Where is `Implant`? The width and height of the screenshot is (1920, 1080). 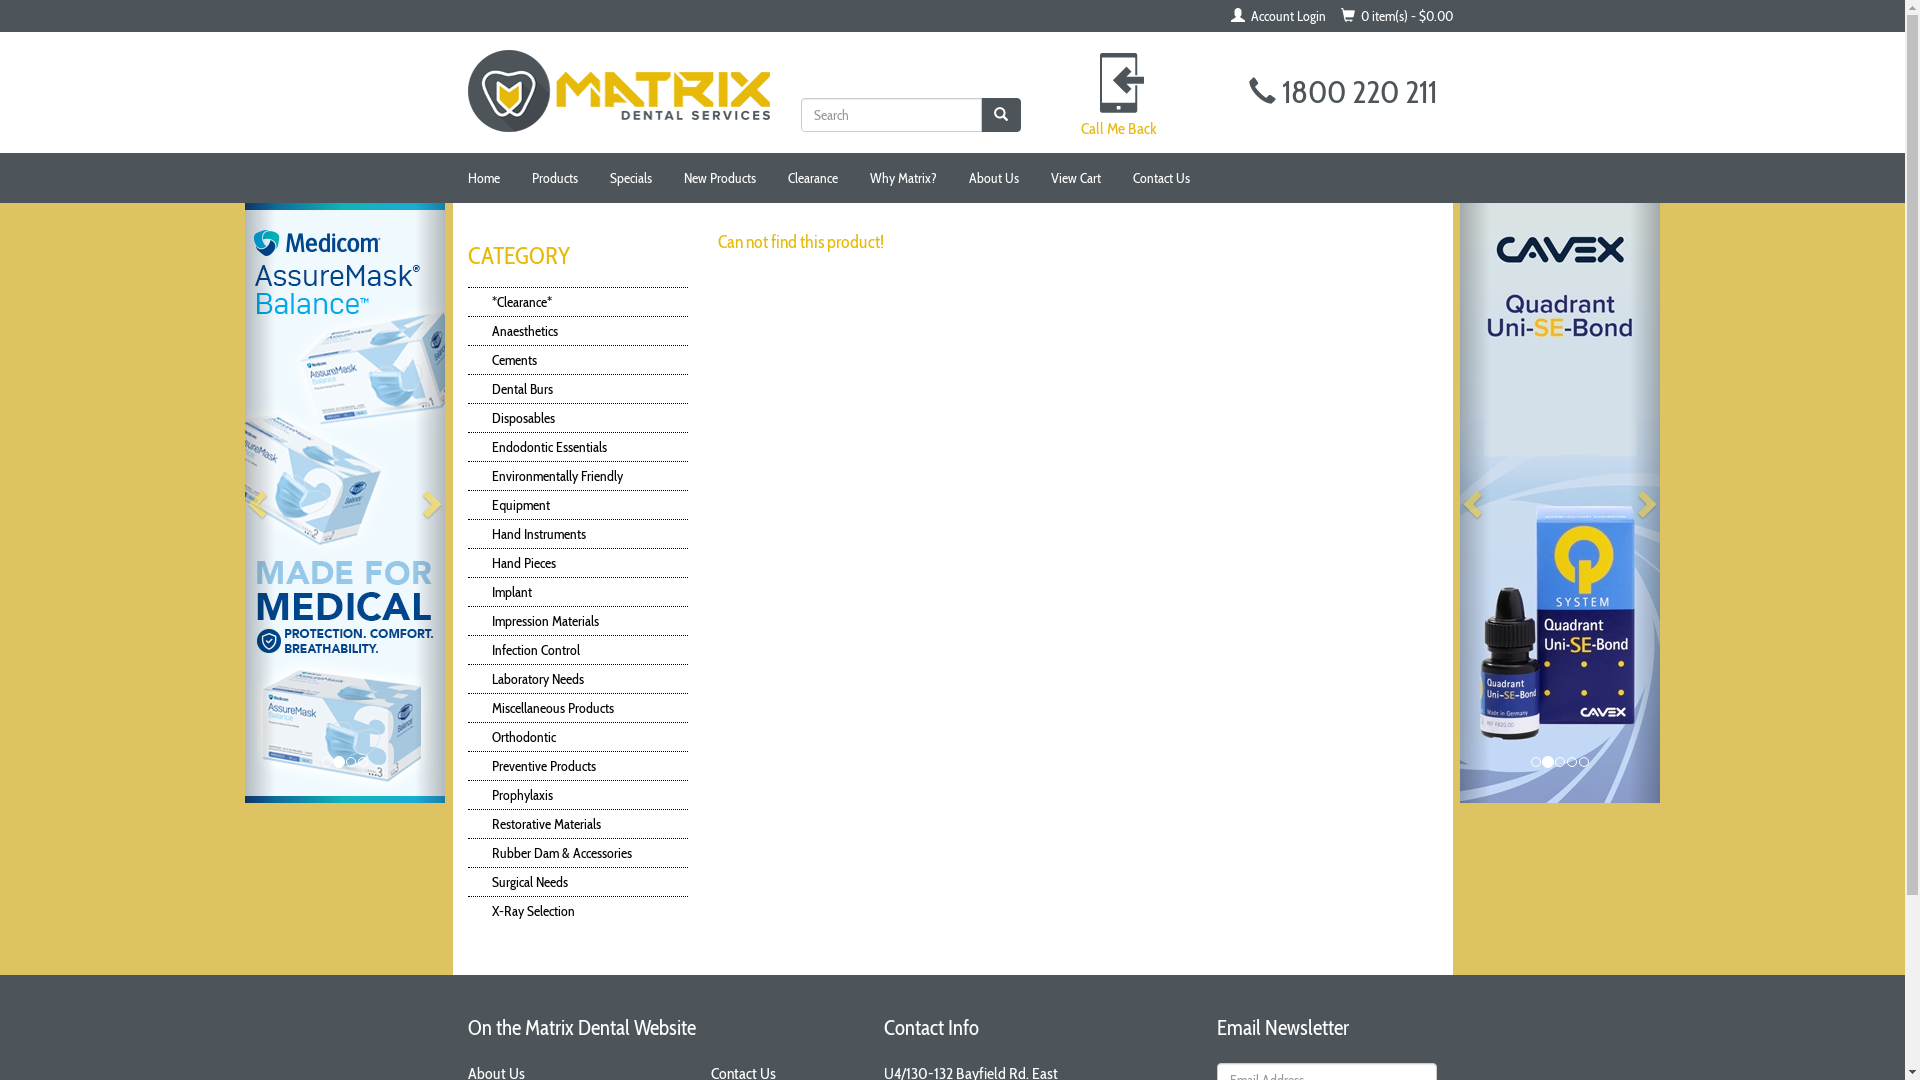 Implant is located at coordinates (580, 592).